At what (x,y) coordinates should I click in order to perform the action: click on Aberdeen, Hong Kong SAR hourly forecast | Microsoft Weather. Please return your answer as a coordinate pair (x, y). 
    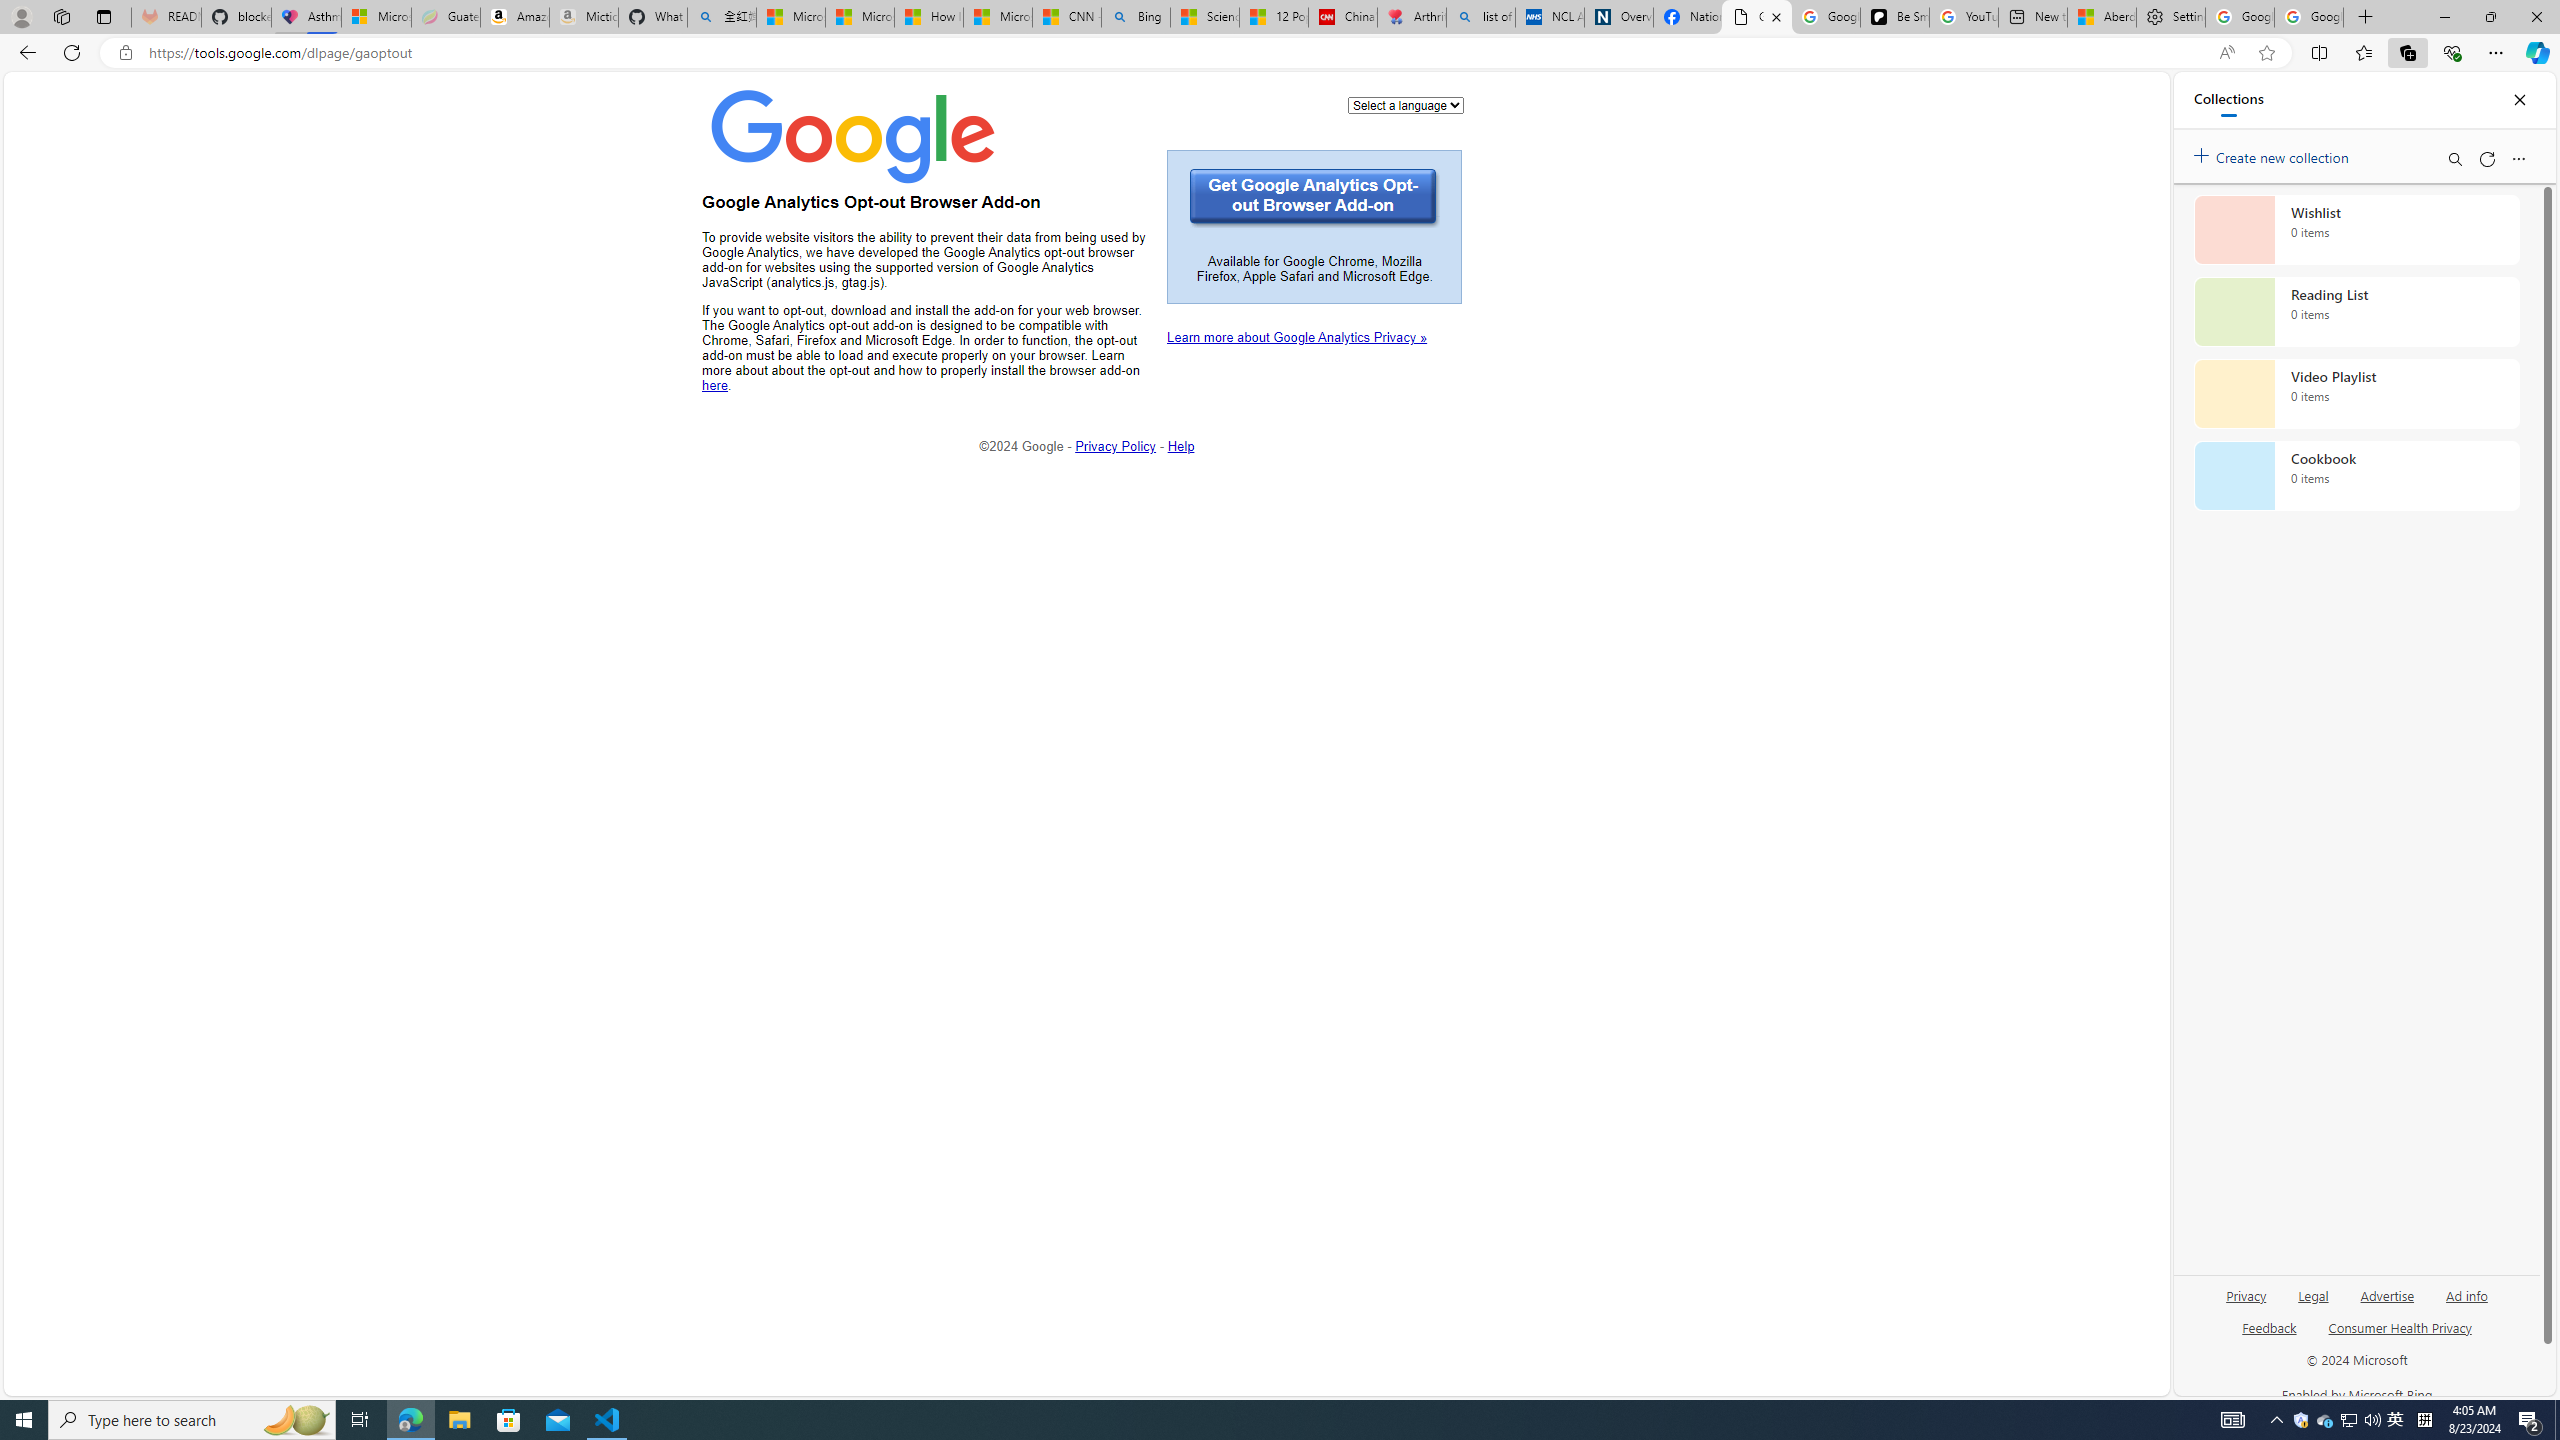
    Looking at the image, I should click on (2102, 17).